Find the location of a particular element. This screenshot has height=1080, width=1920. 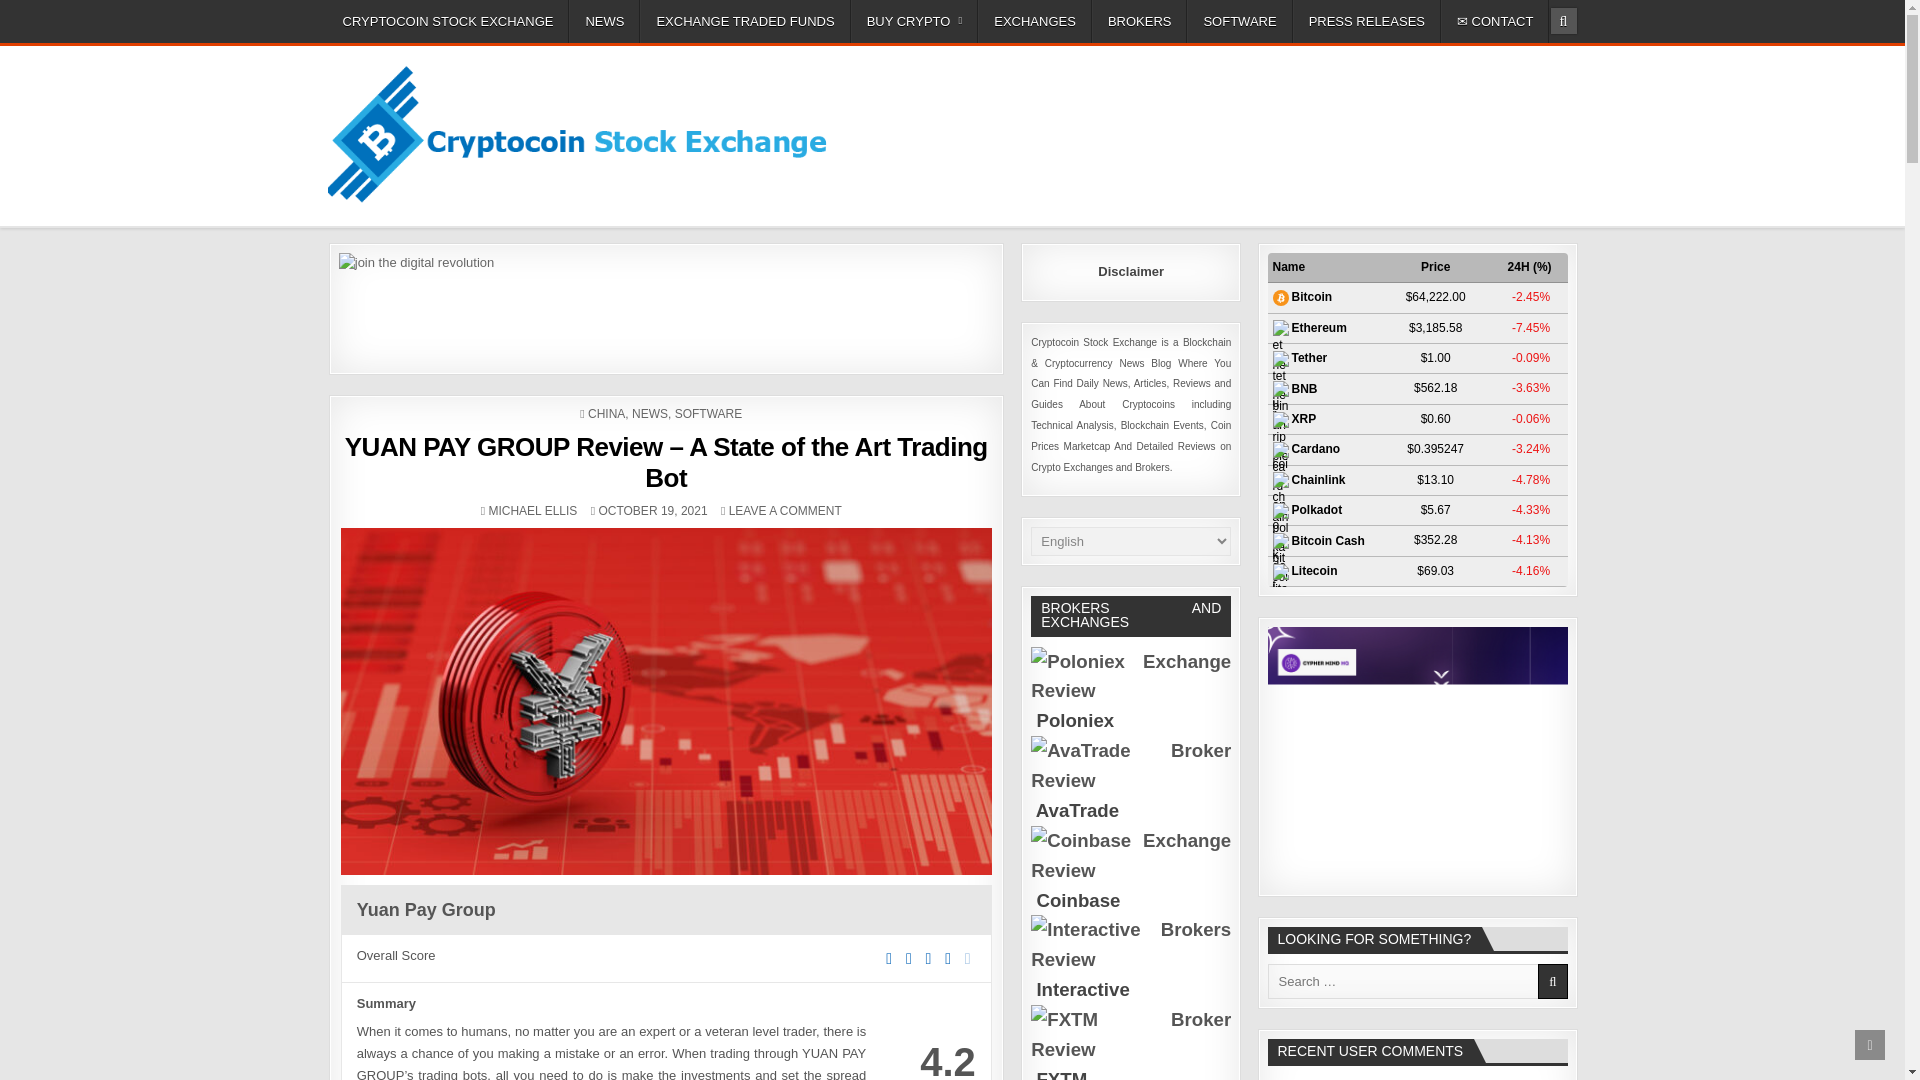

BROKERS is located at coordinates (1140, 22).